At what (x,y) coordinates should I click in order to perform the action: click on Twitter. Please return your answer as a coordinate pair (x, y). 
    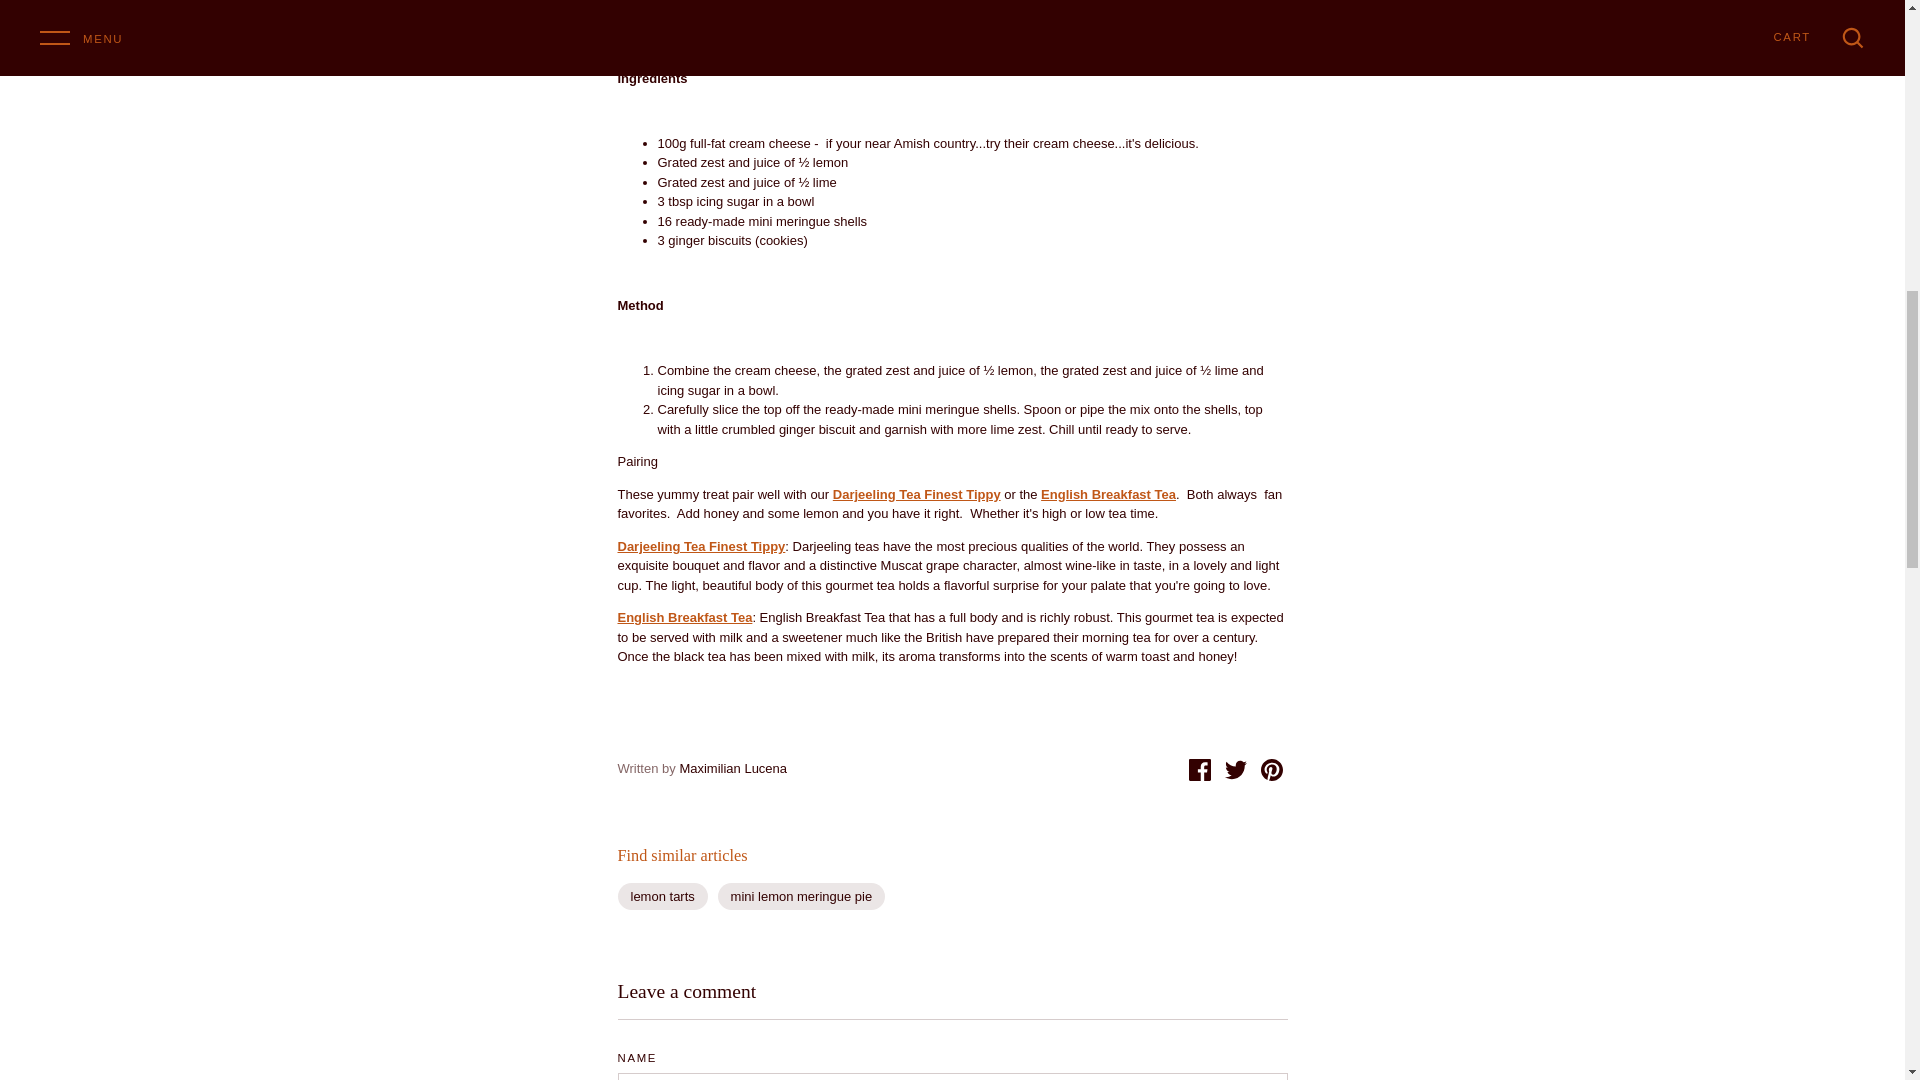
    Looking at the image, I should click on (1235, 770).